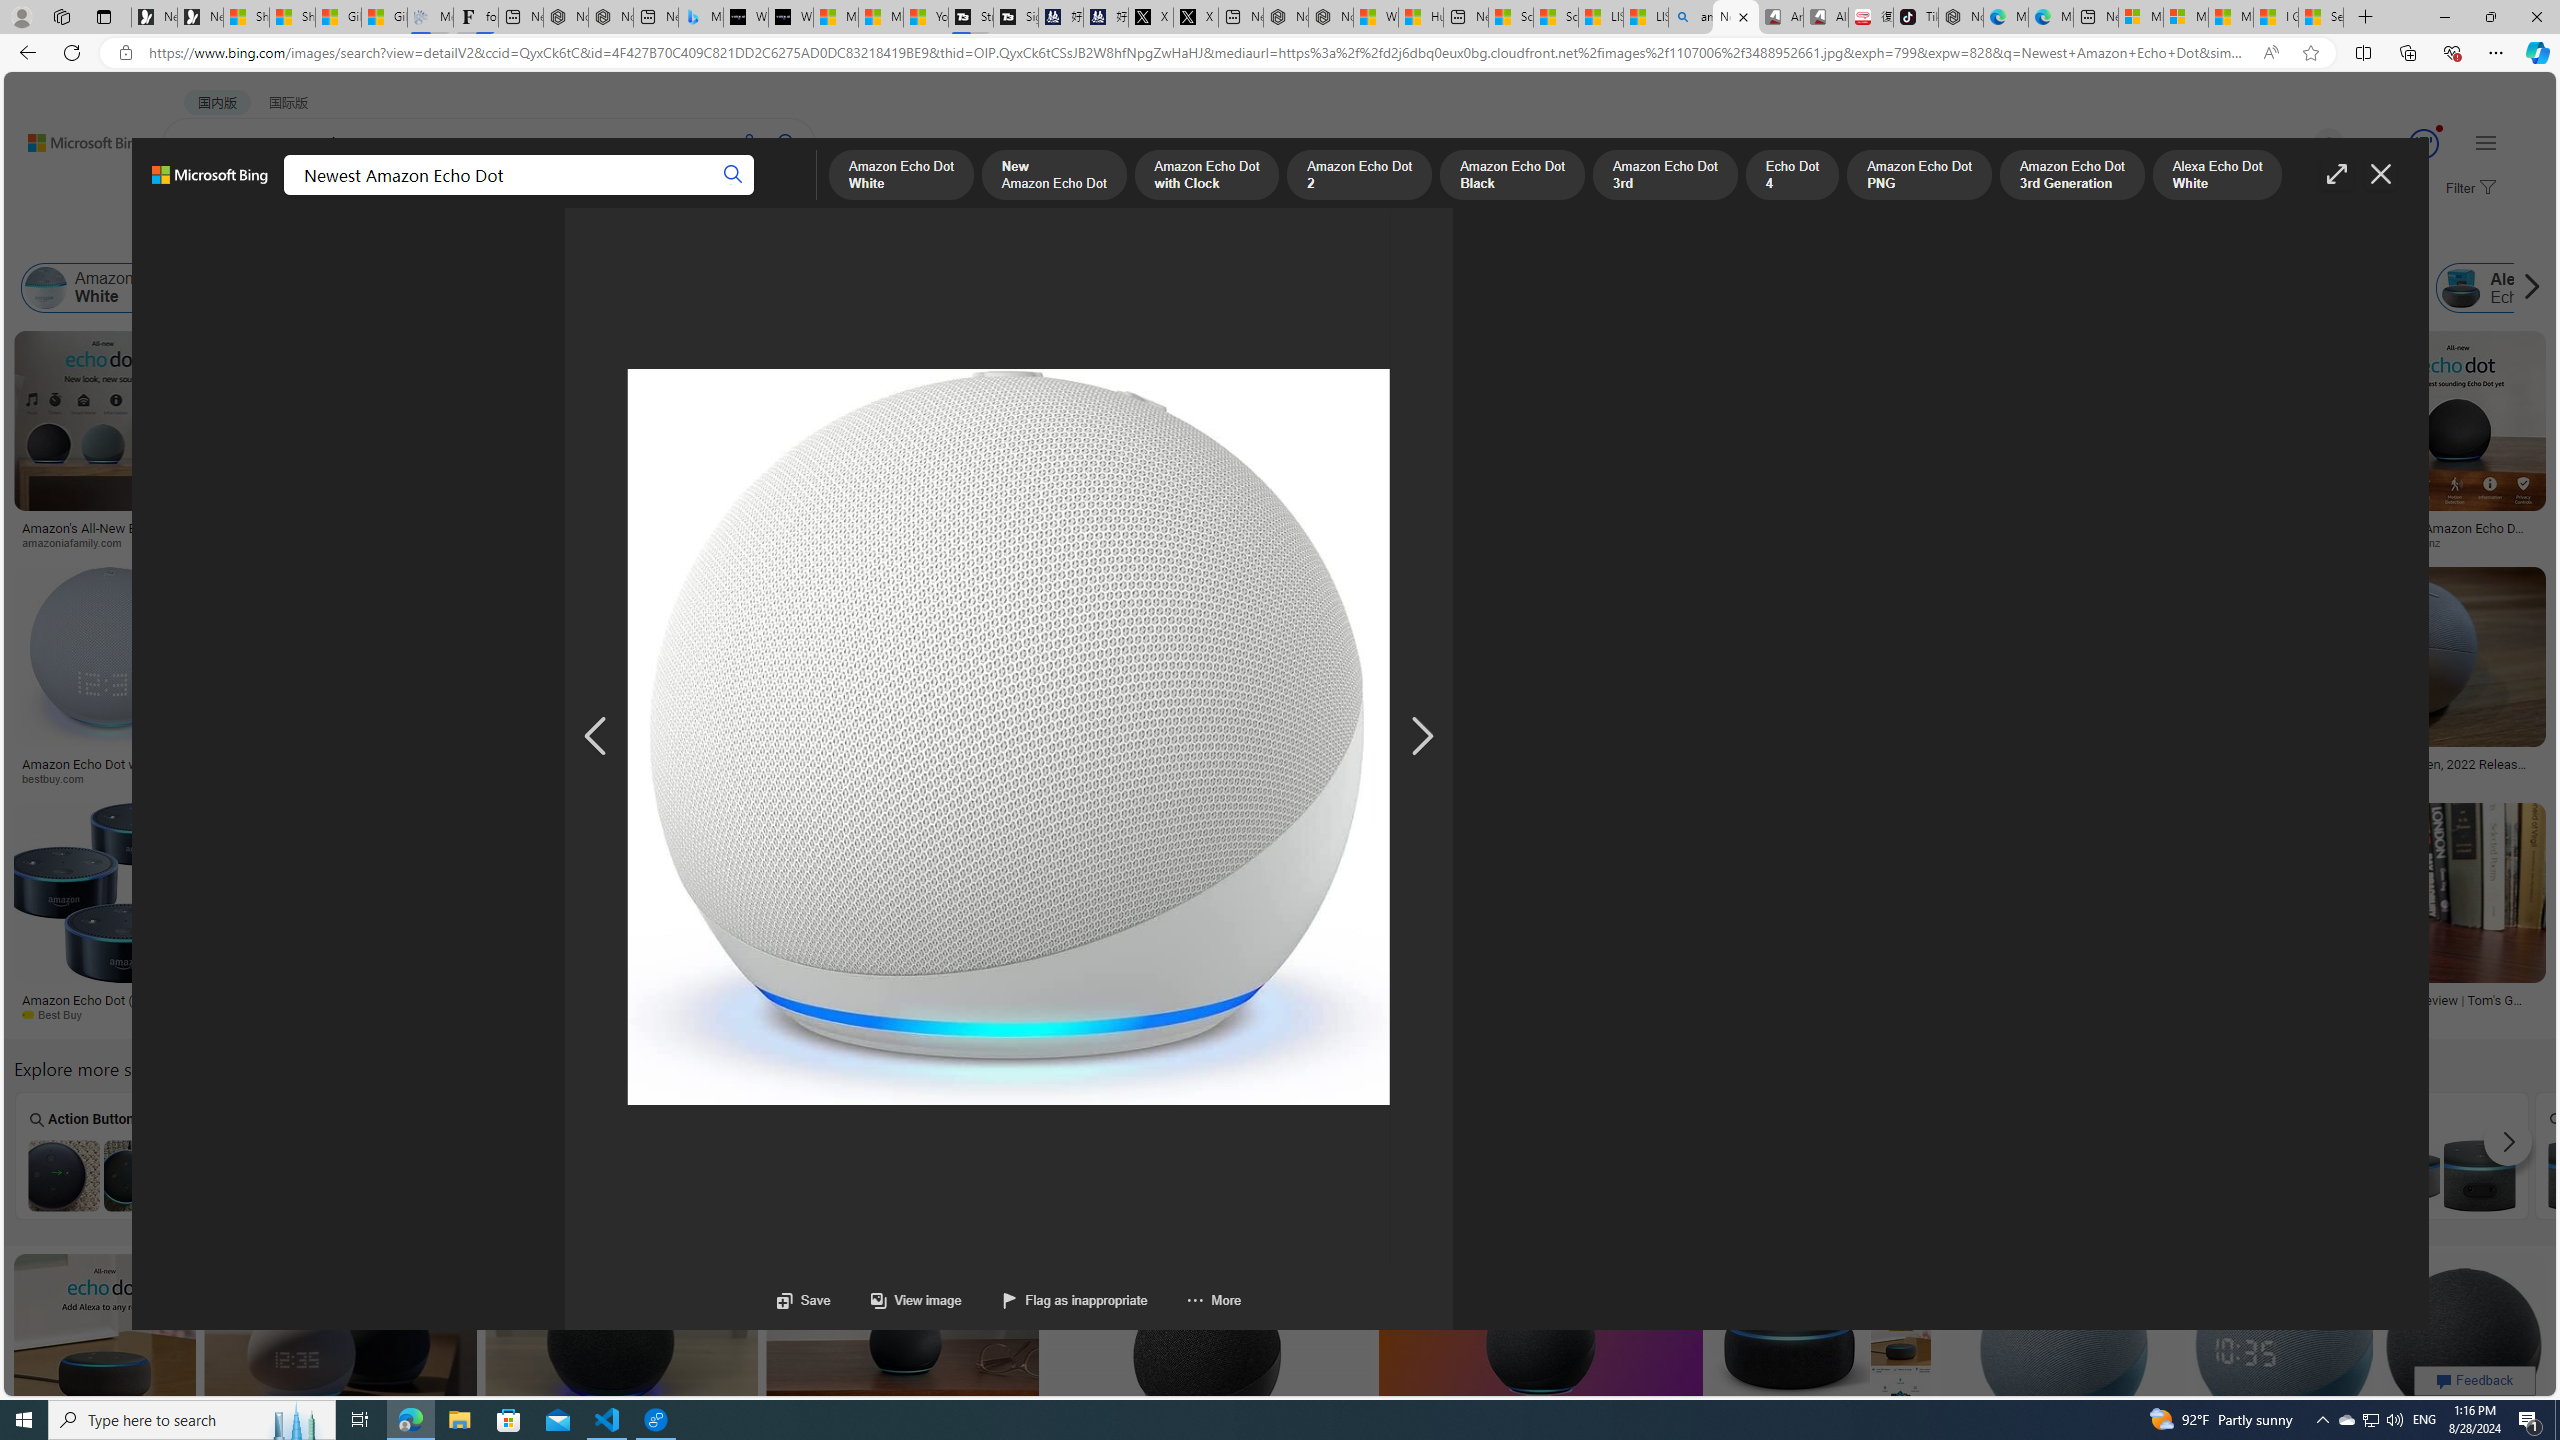  I want to click on Amazon Echo Dot PNG, so click(1465, 288).